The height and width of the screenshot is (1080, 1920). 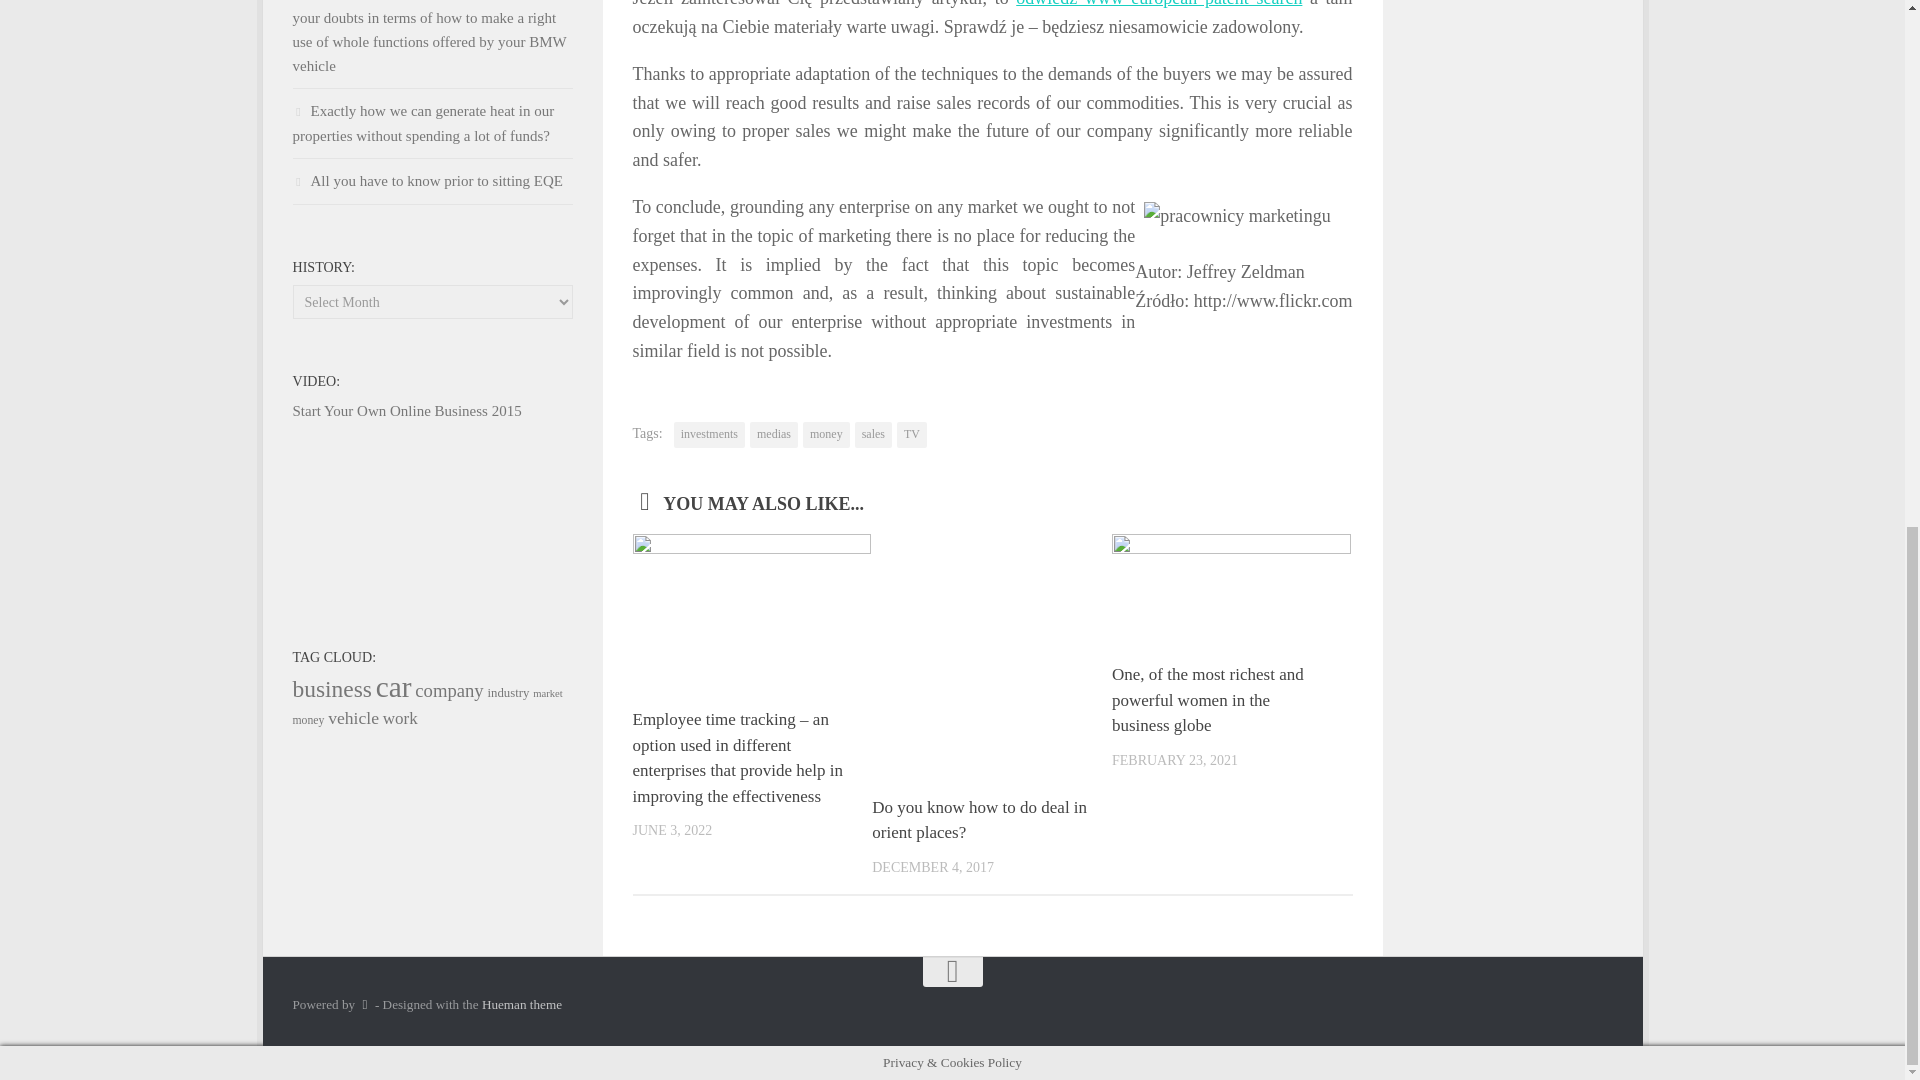 I want to click on car, so click(x=394, y=686).